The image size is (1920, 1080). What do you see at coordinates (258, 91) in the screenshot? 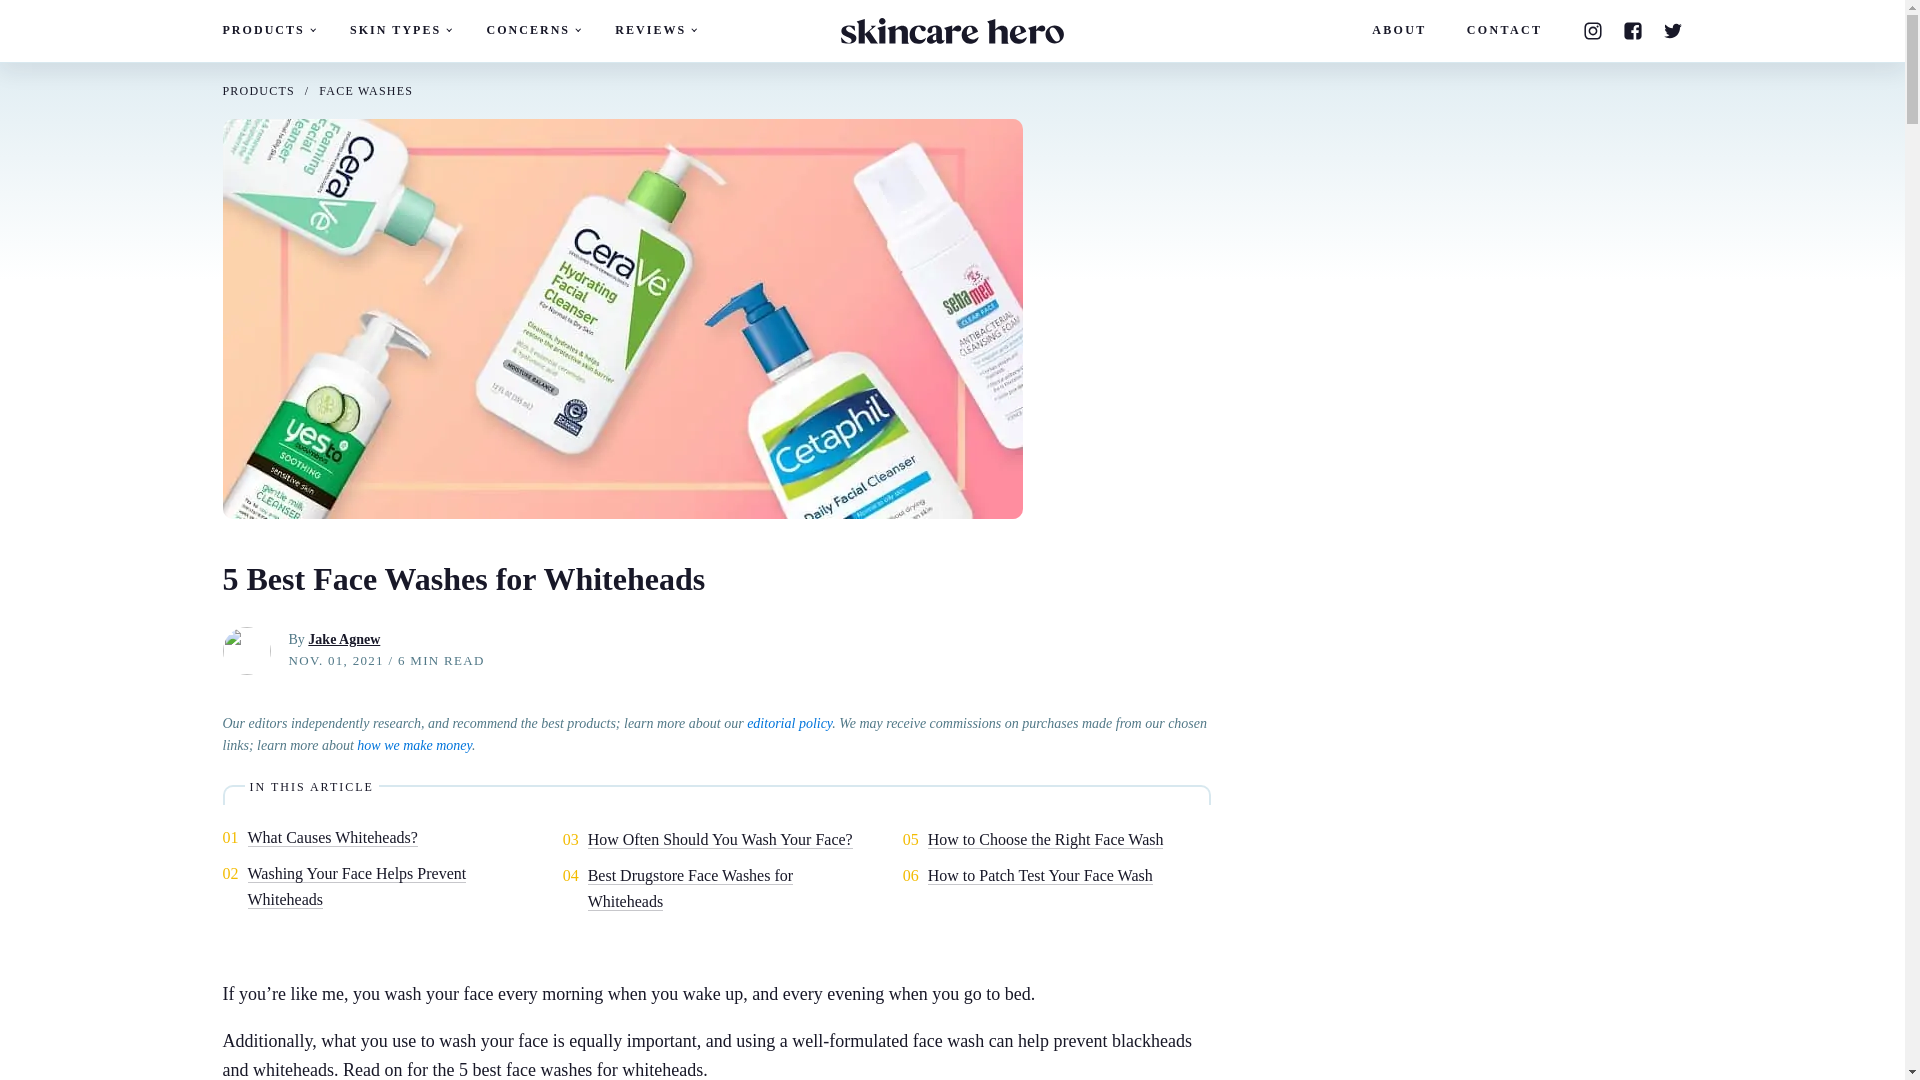
I see `PRODUCTS` at bounding box center [258, 91].